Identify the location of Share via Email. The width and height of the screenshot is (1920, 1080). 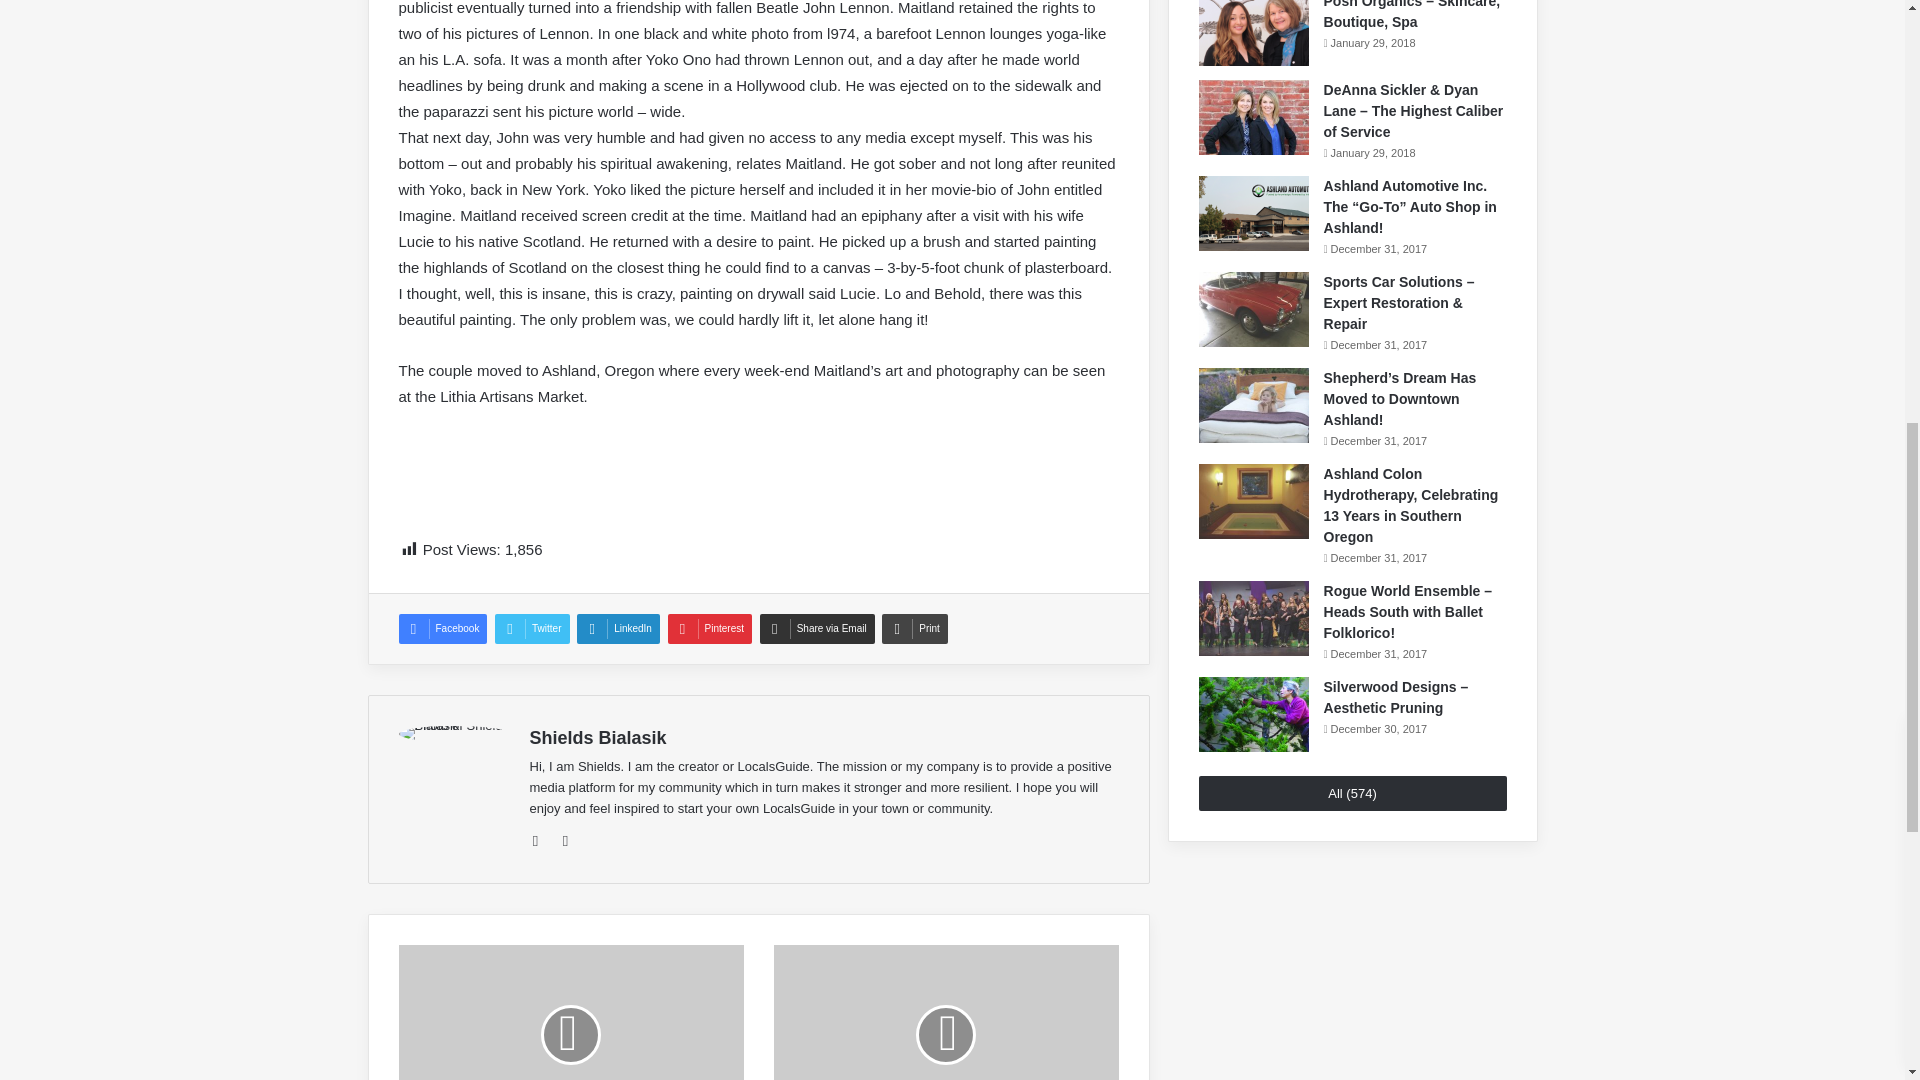
(818, 628).